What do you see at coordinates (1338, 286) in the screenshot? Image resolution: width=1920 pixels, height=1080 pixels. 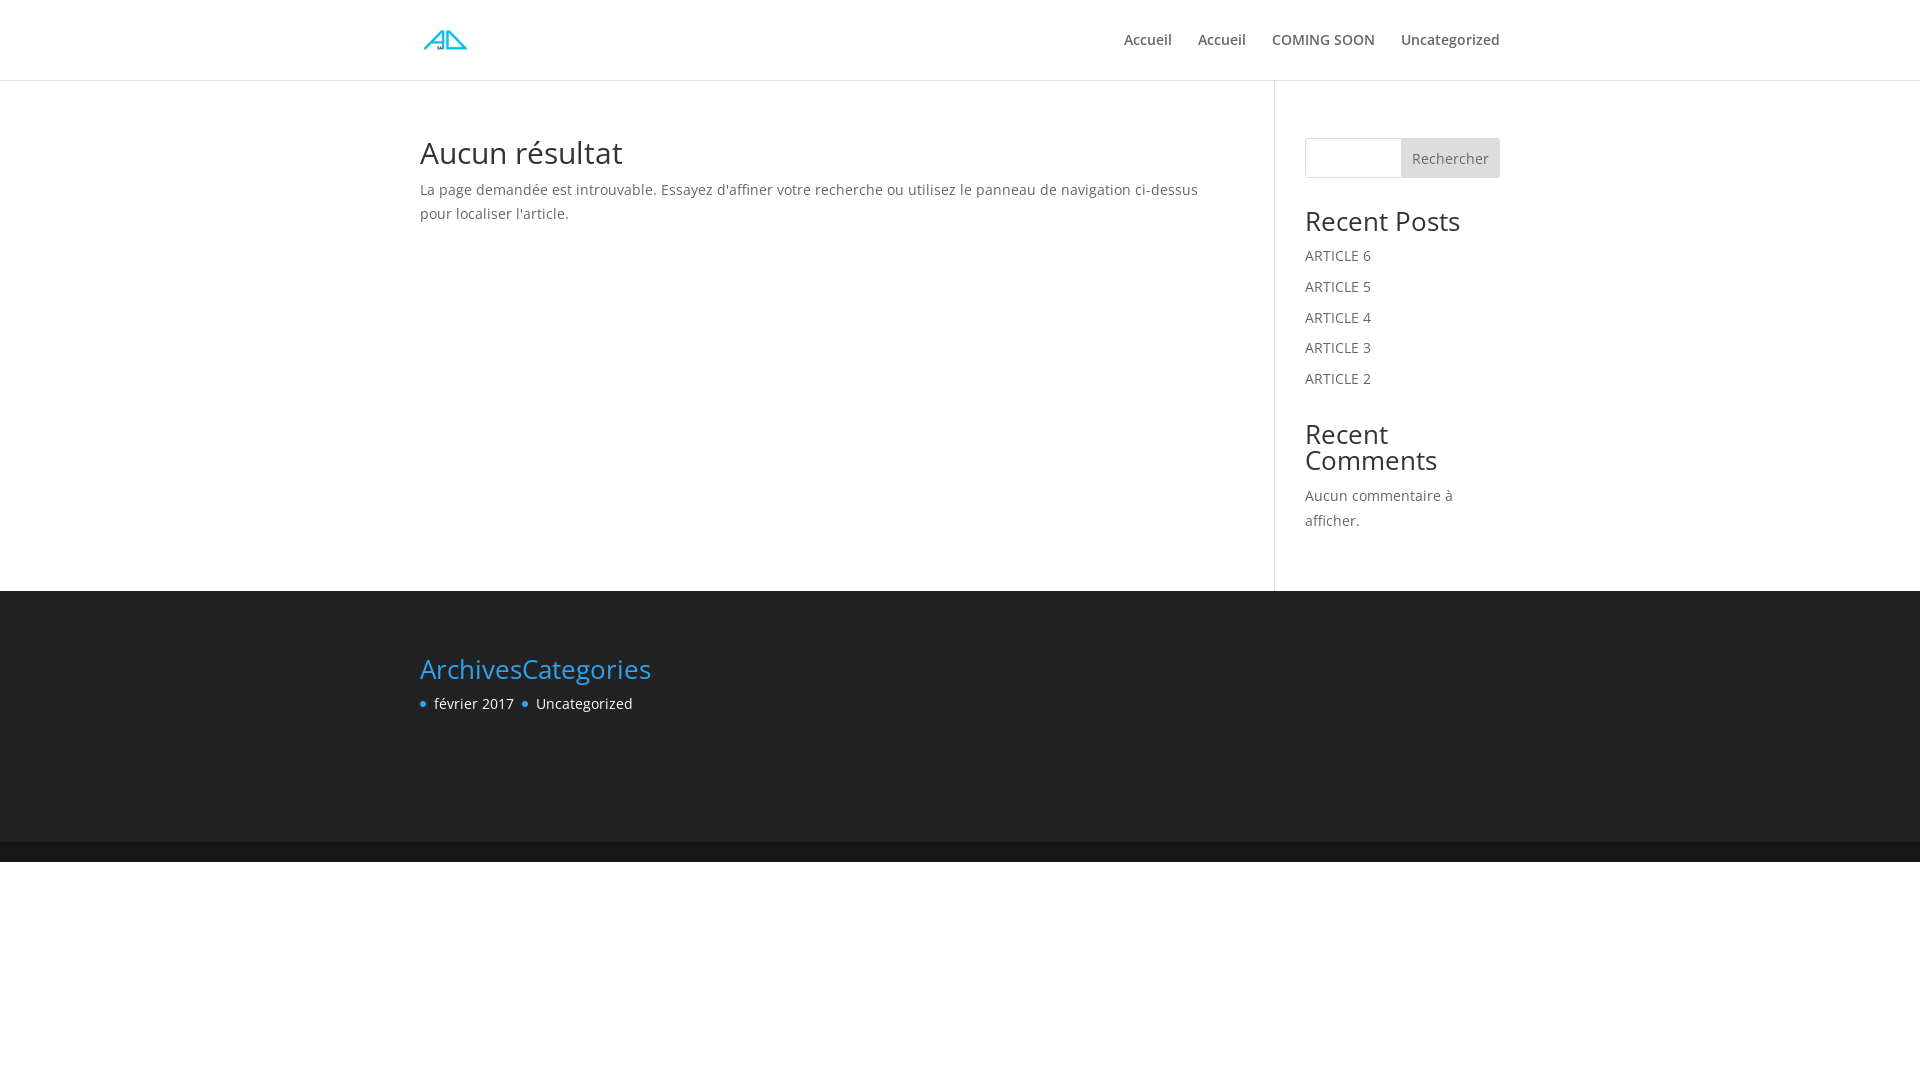 I see `ARTICLE 5` at bounding box center [1338, 286].